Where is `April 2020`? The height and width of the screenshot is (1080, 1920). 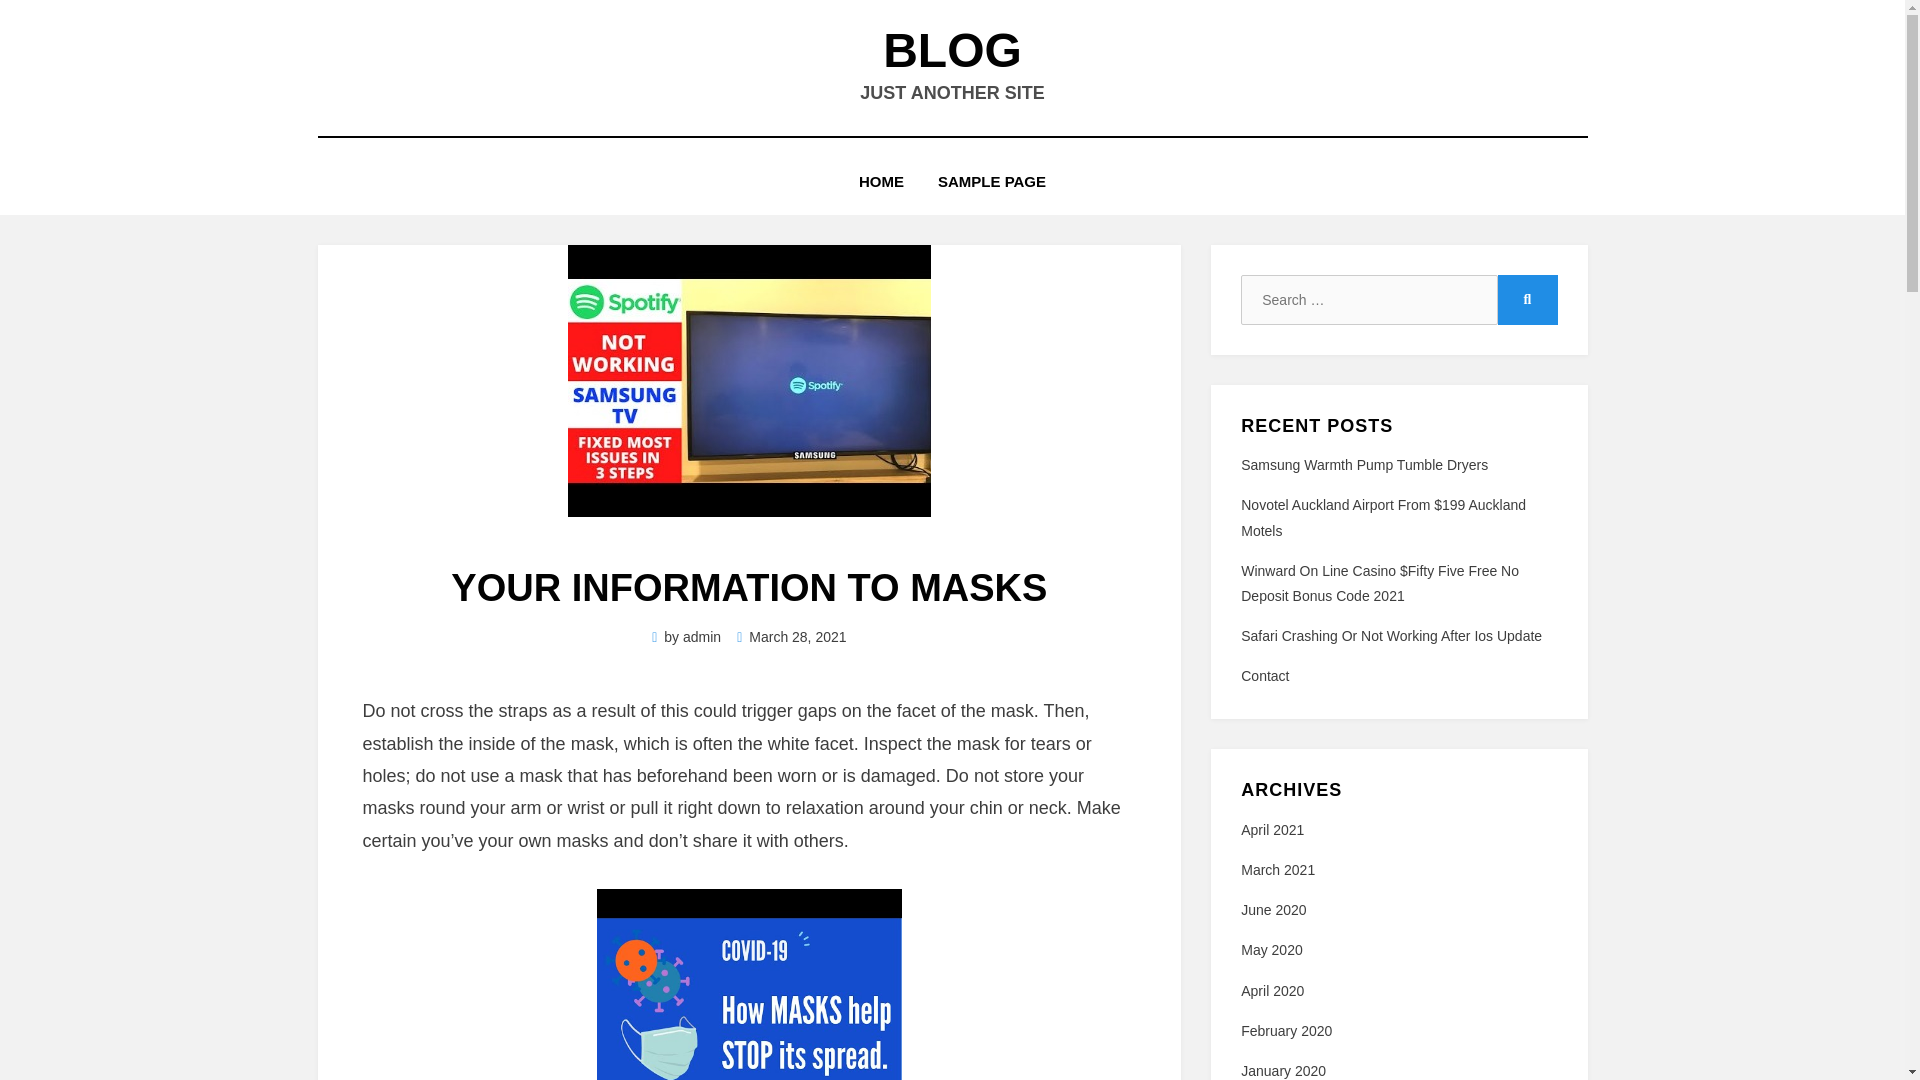 April 2020 is located at coordinates (1272, 990).